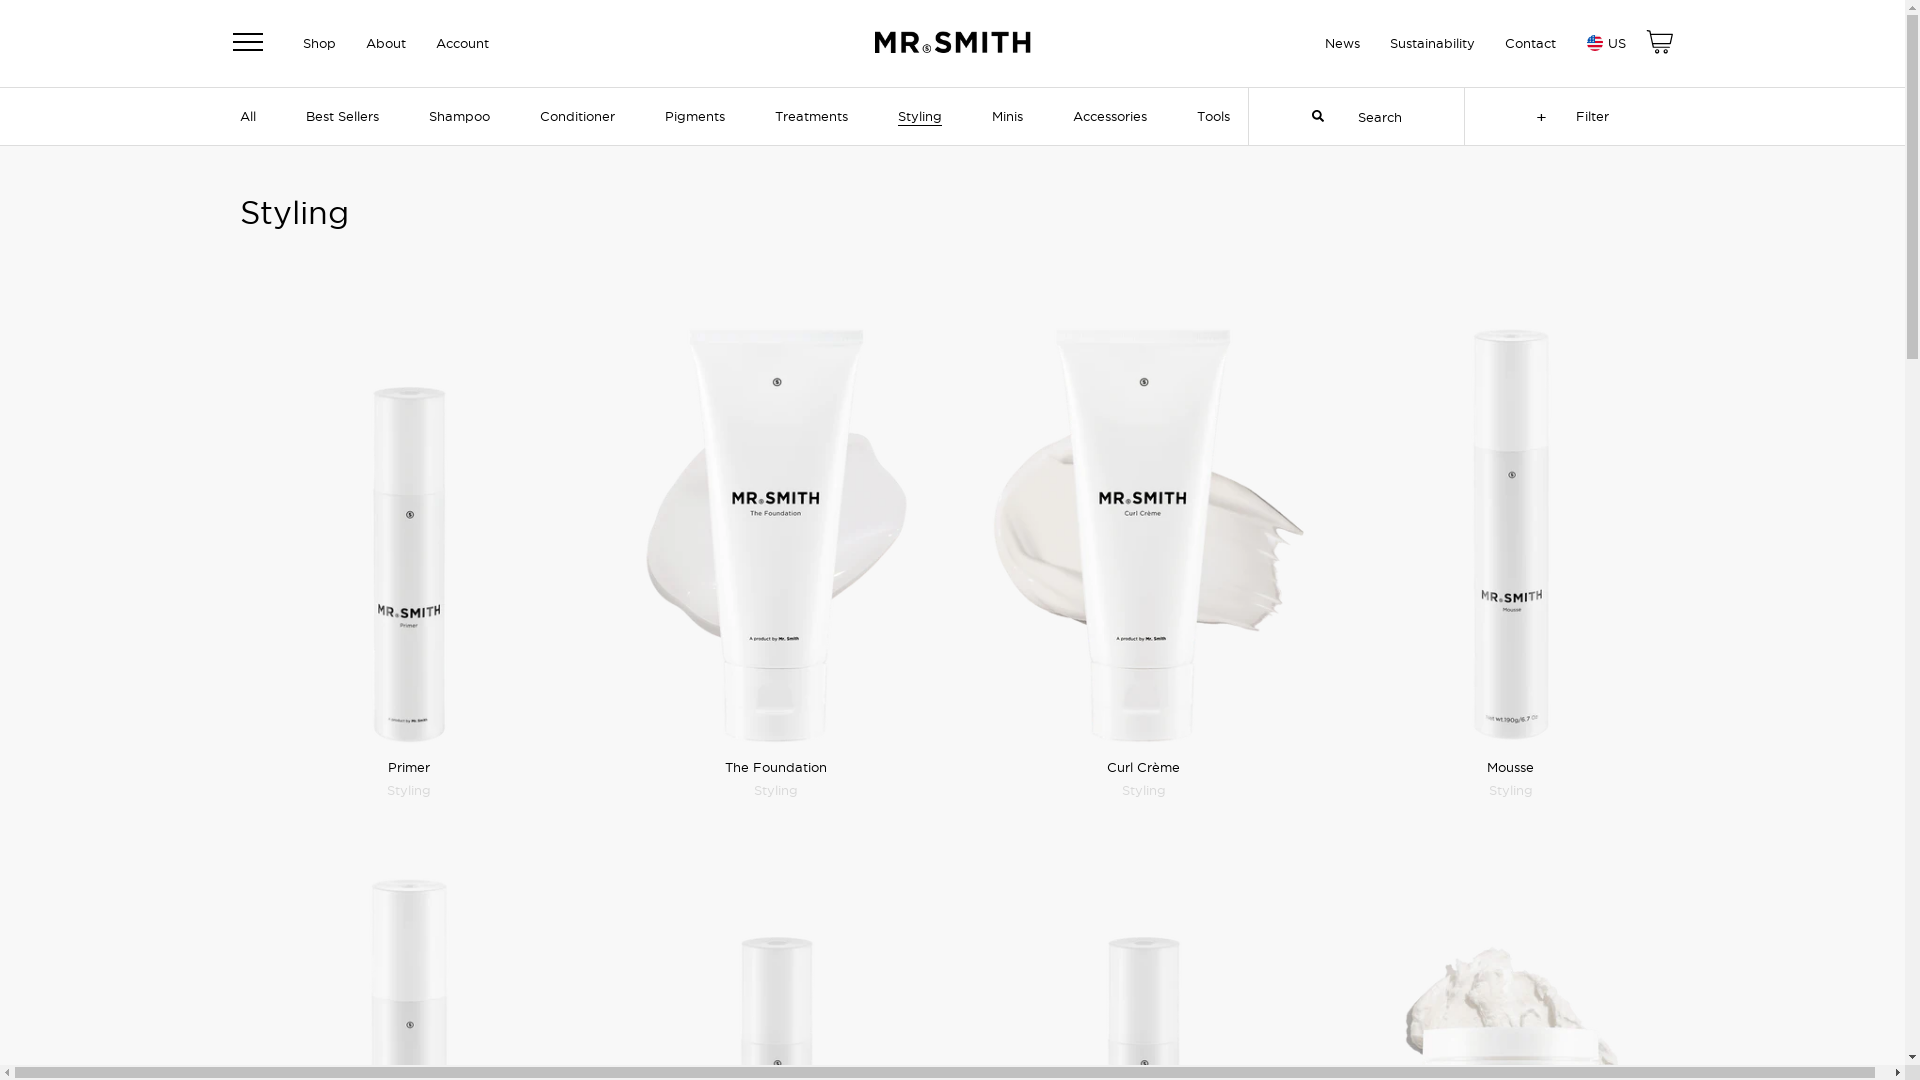  I want to click on All, so click(248, 116).